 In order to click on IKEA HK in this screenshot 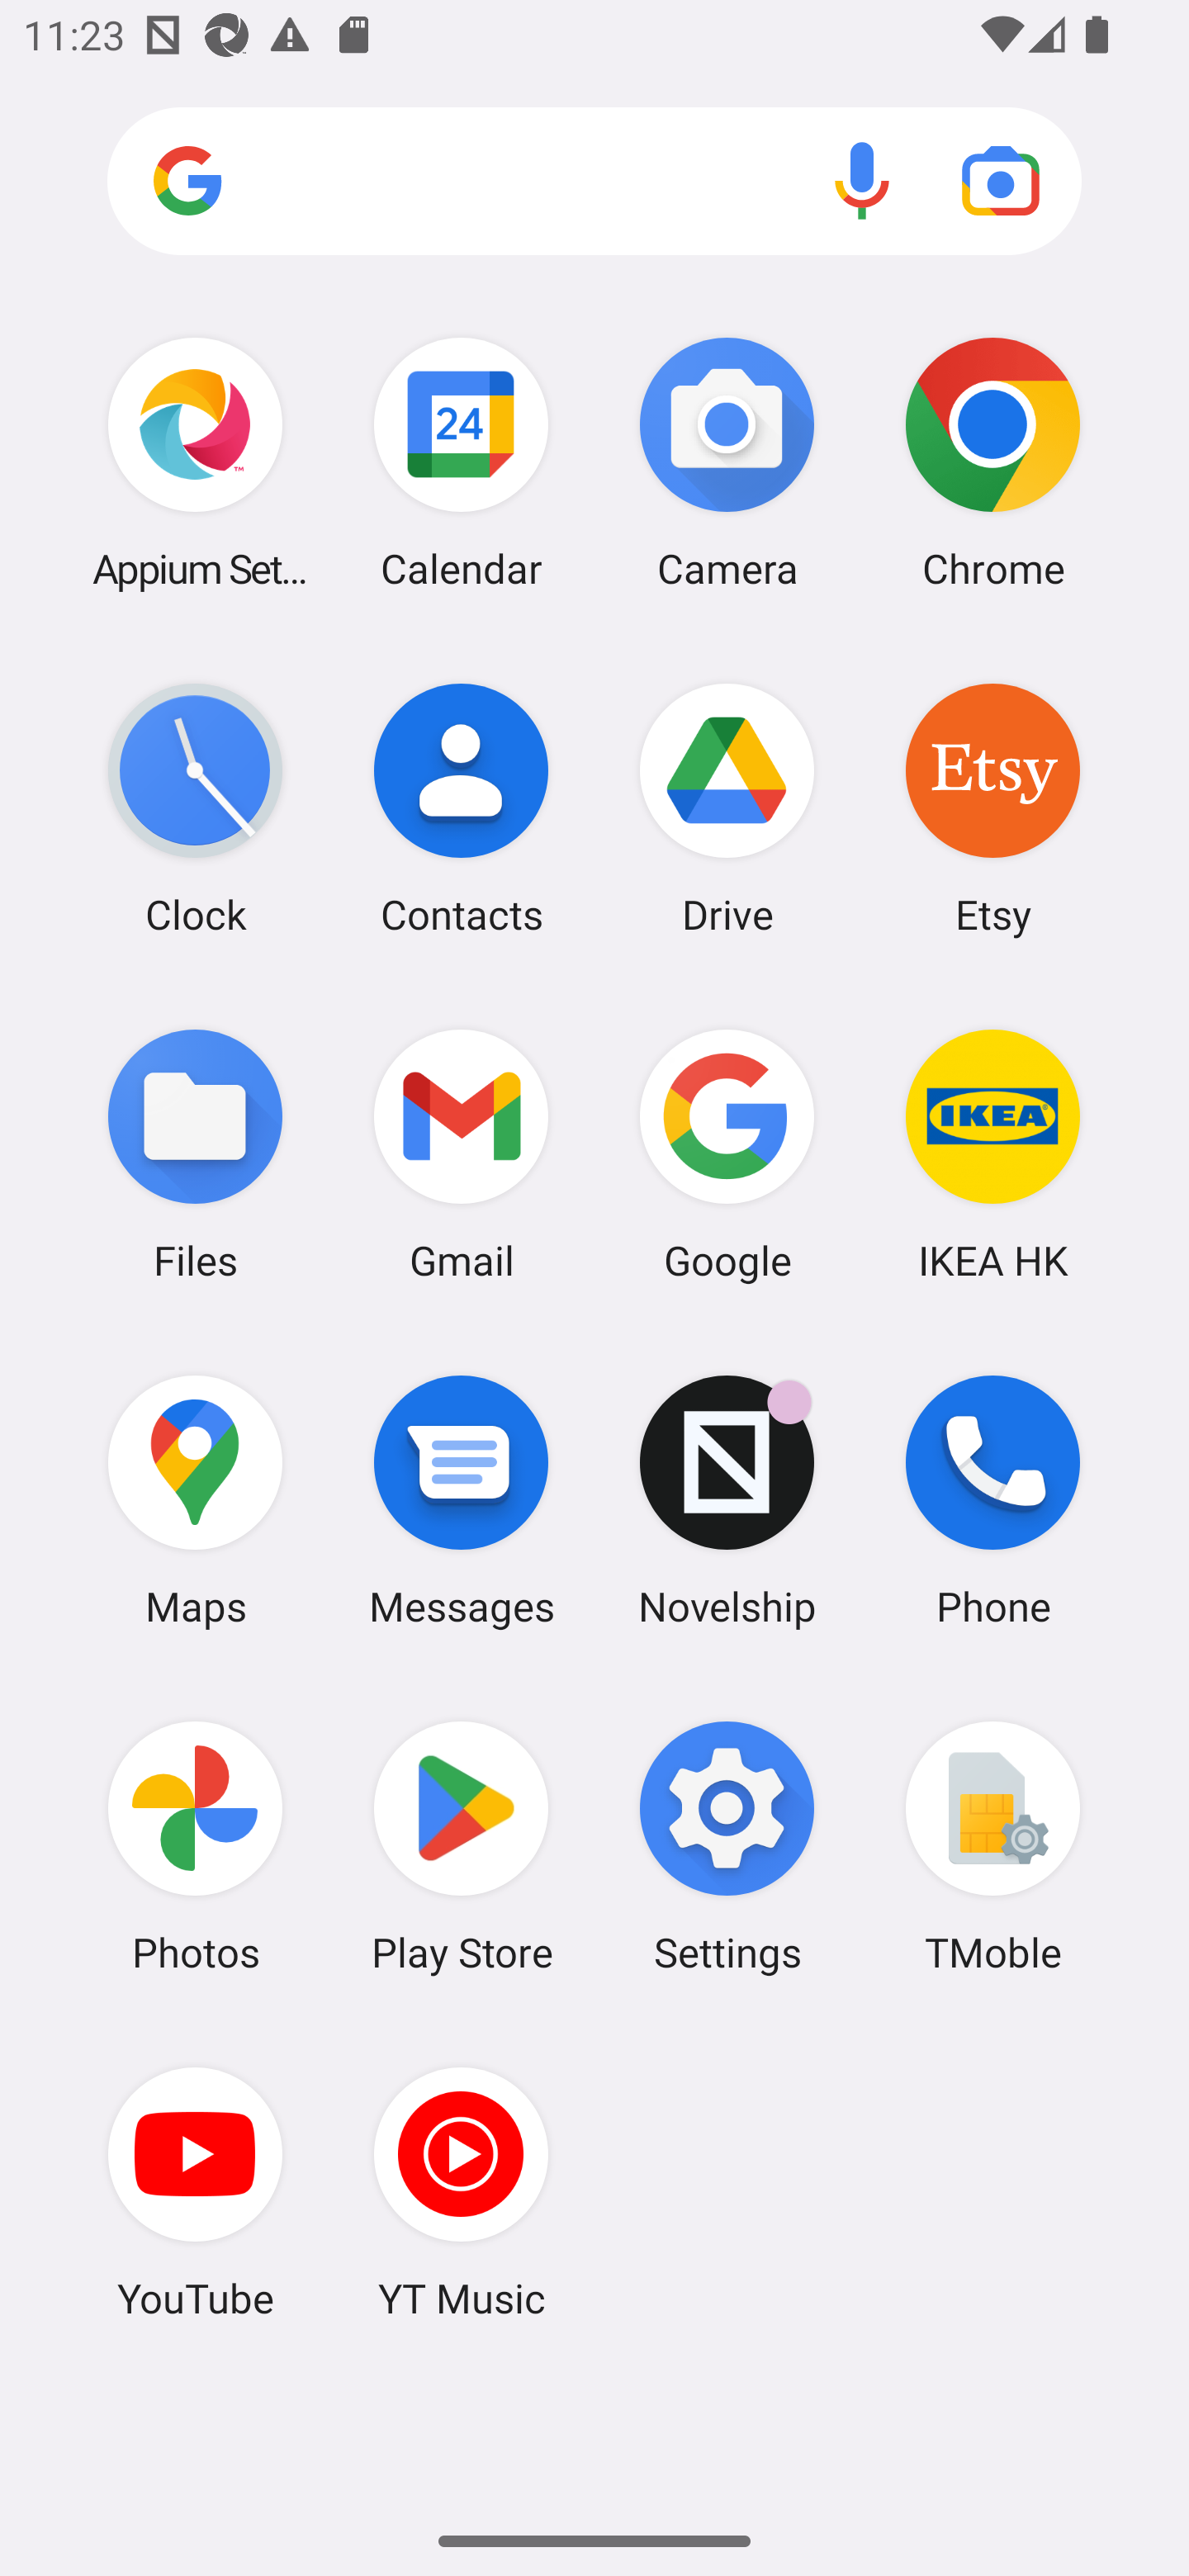, I will do `click(992, 1153)`.